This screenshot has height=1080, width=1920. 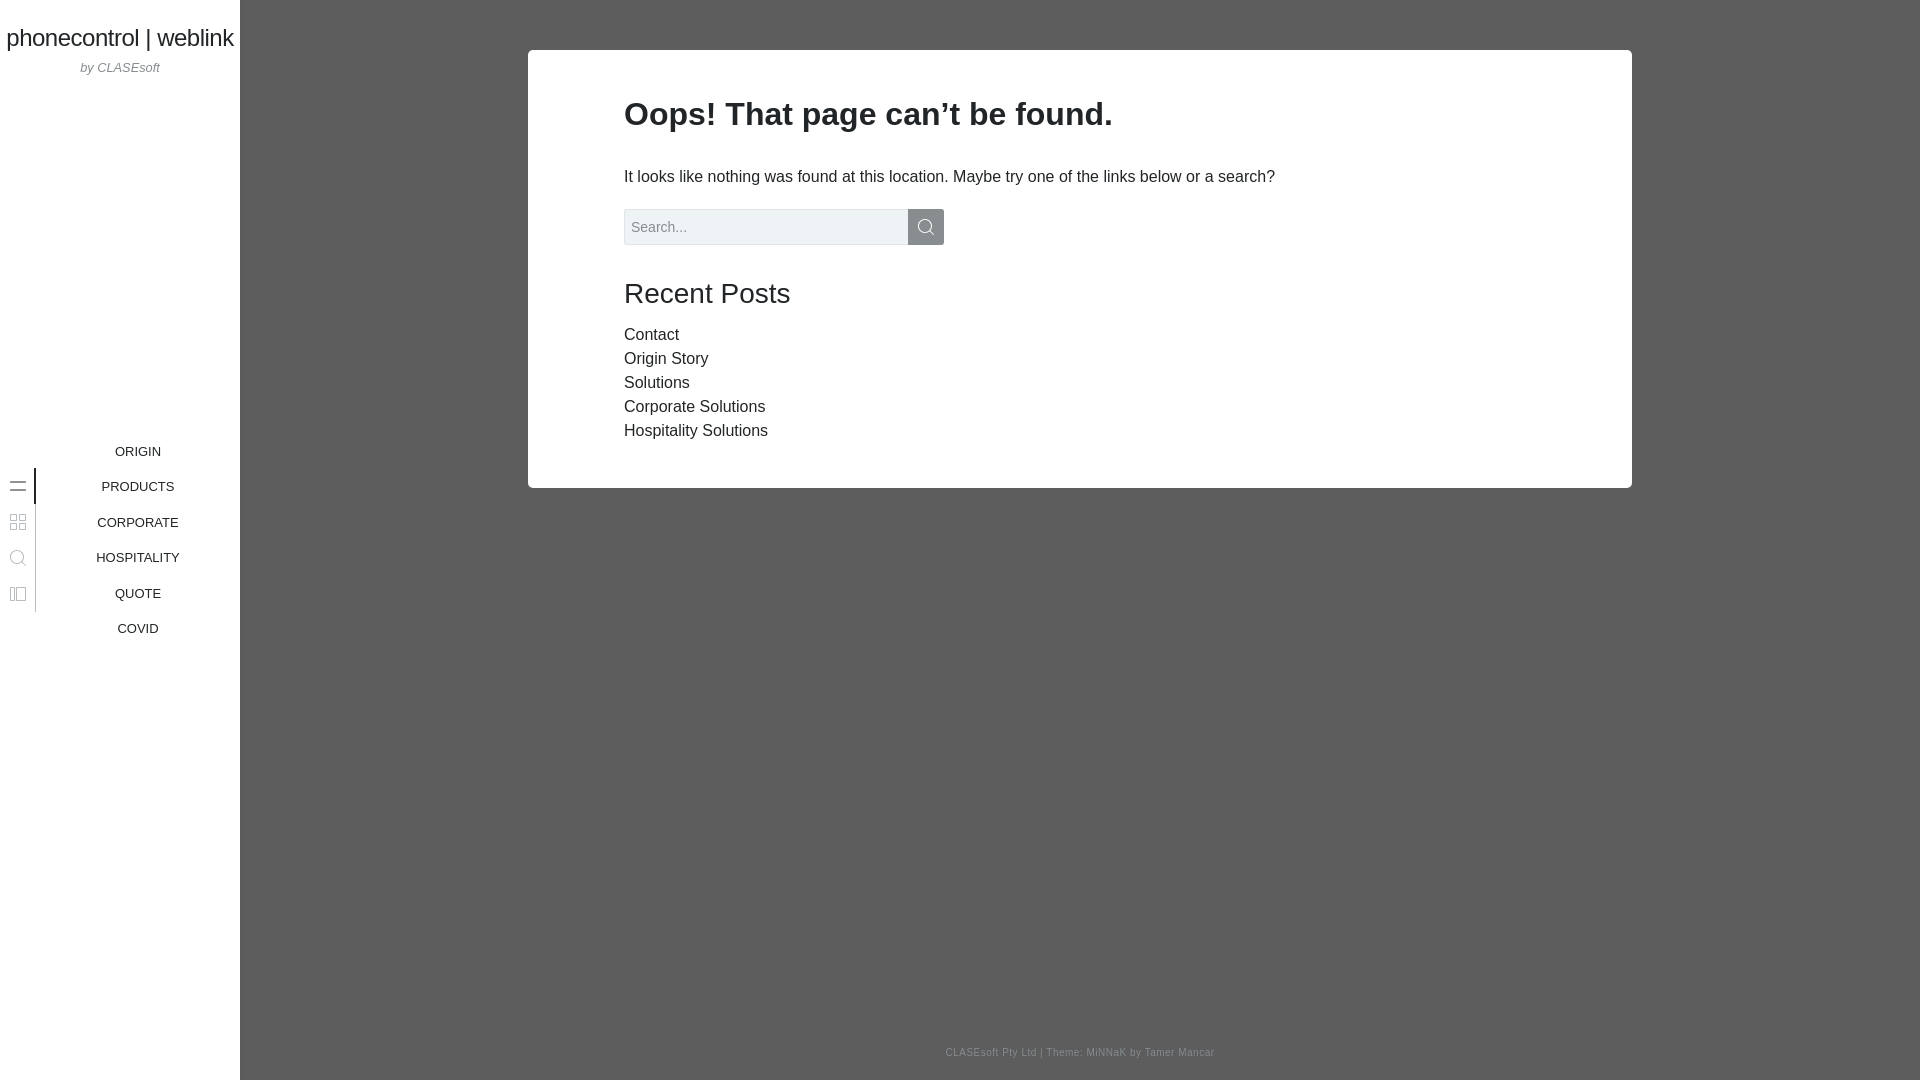 What do you see at coordinates (1180, 1052) in the screenshot?
I see `CORPORATE` at bounding box center [1180, 1052].